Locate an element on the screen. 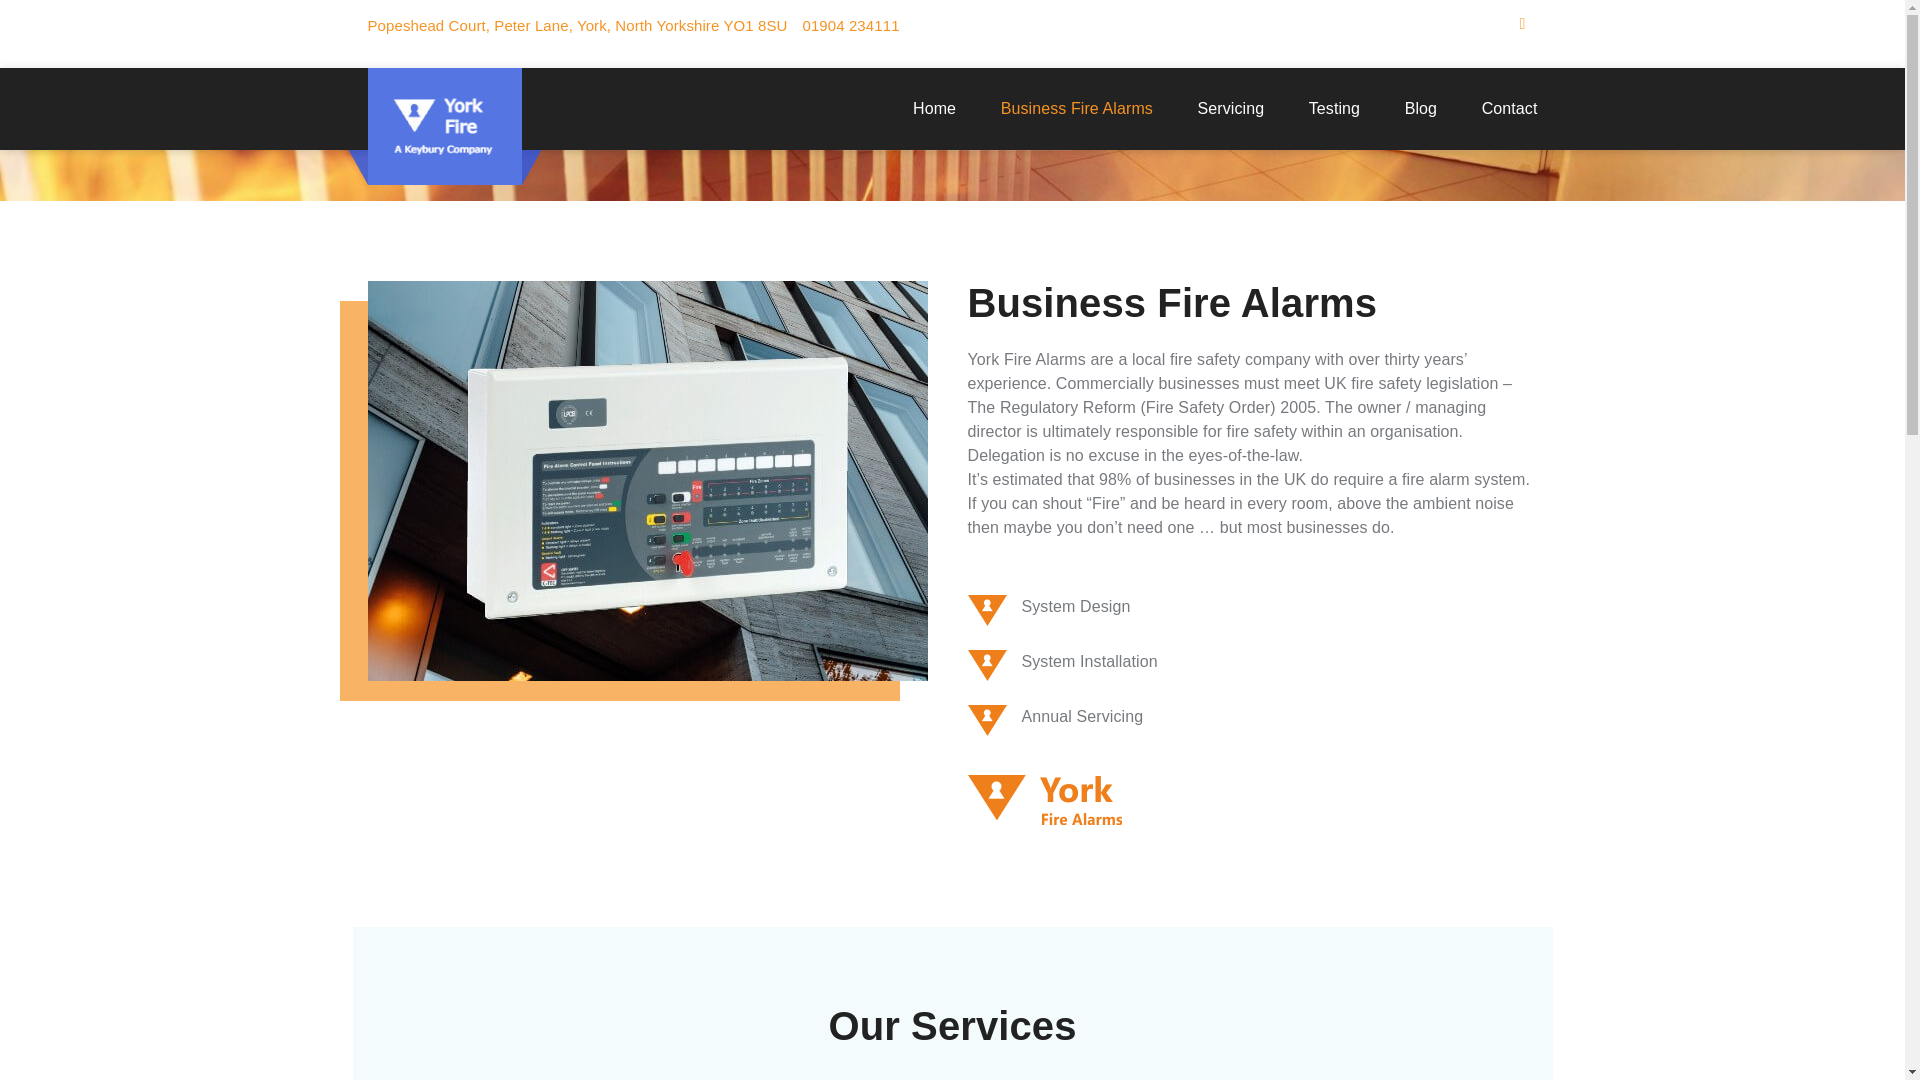 This screenshot has width=1920, height=1080. Blog is located at coordinates (1420, 108).